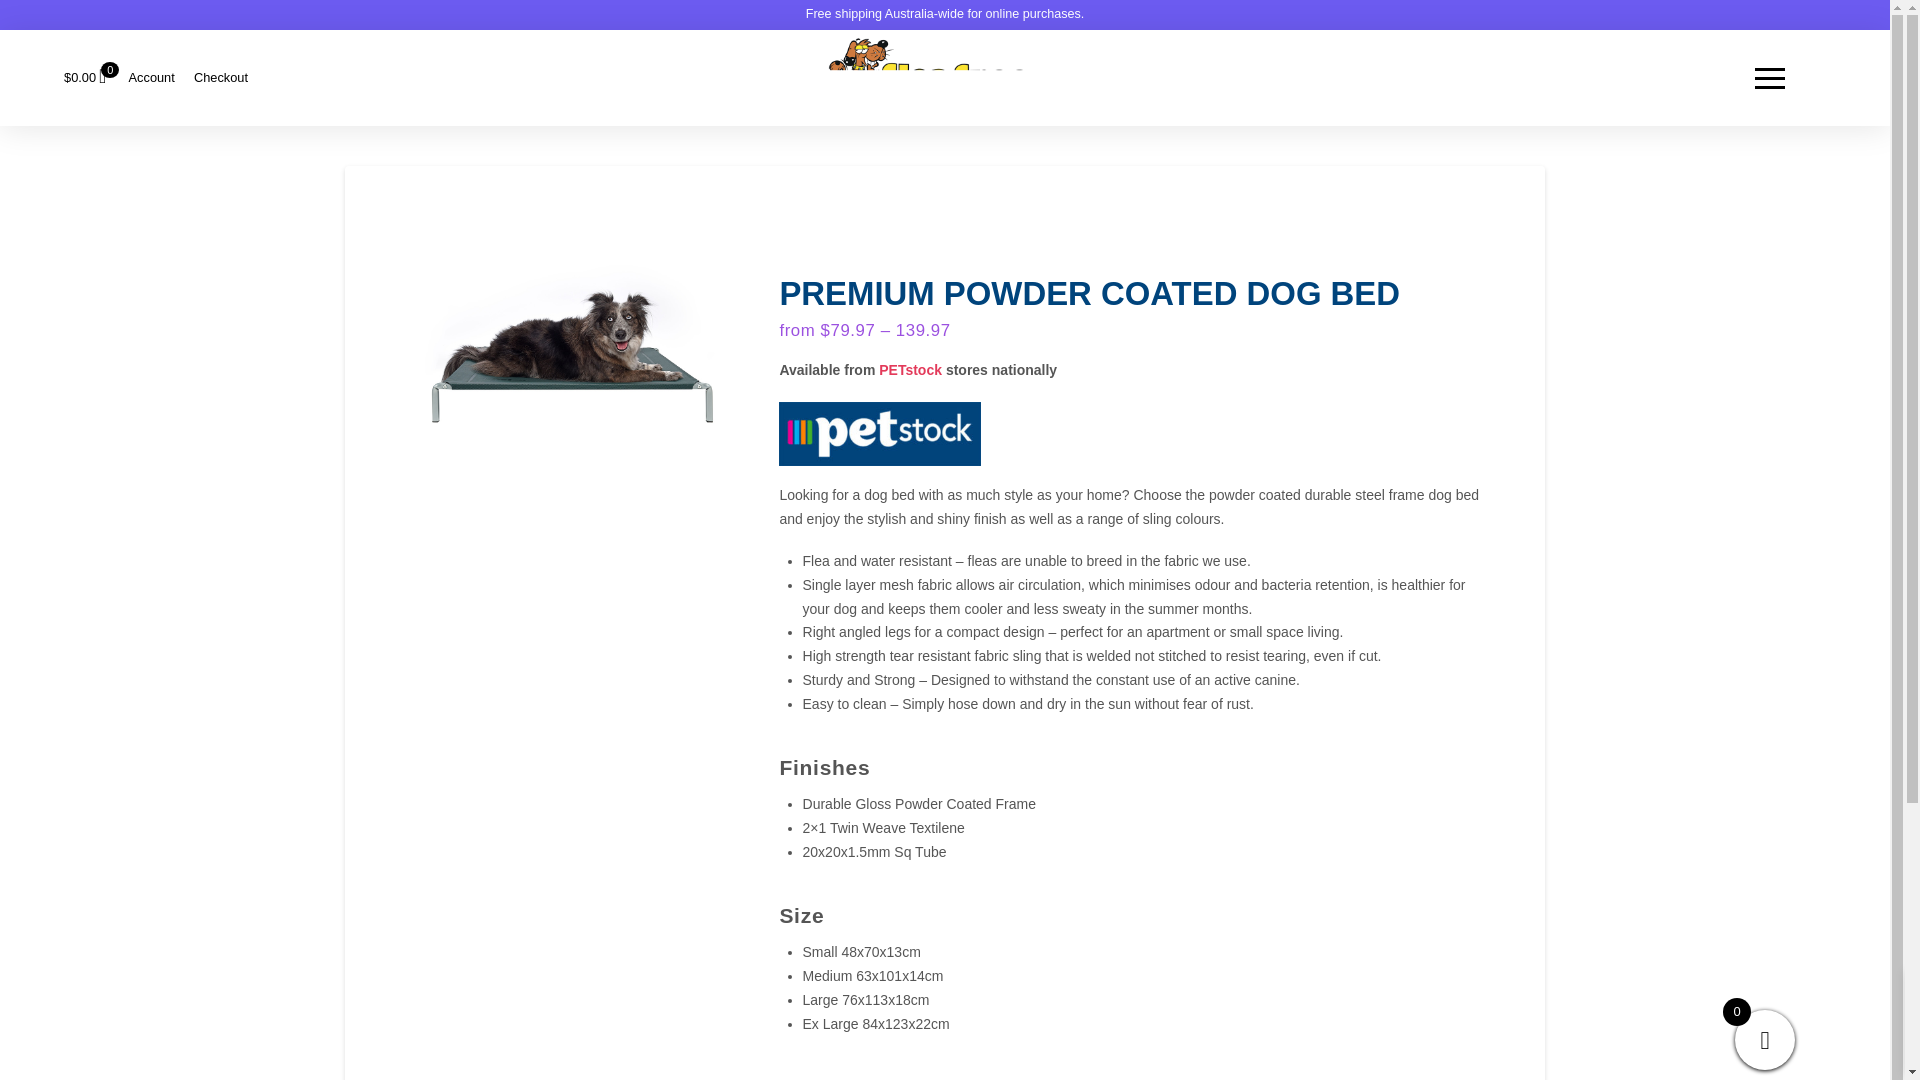 This screenshot has width=1920, height=1080. I want to click on Checkout, so click(220, 78).